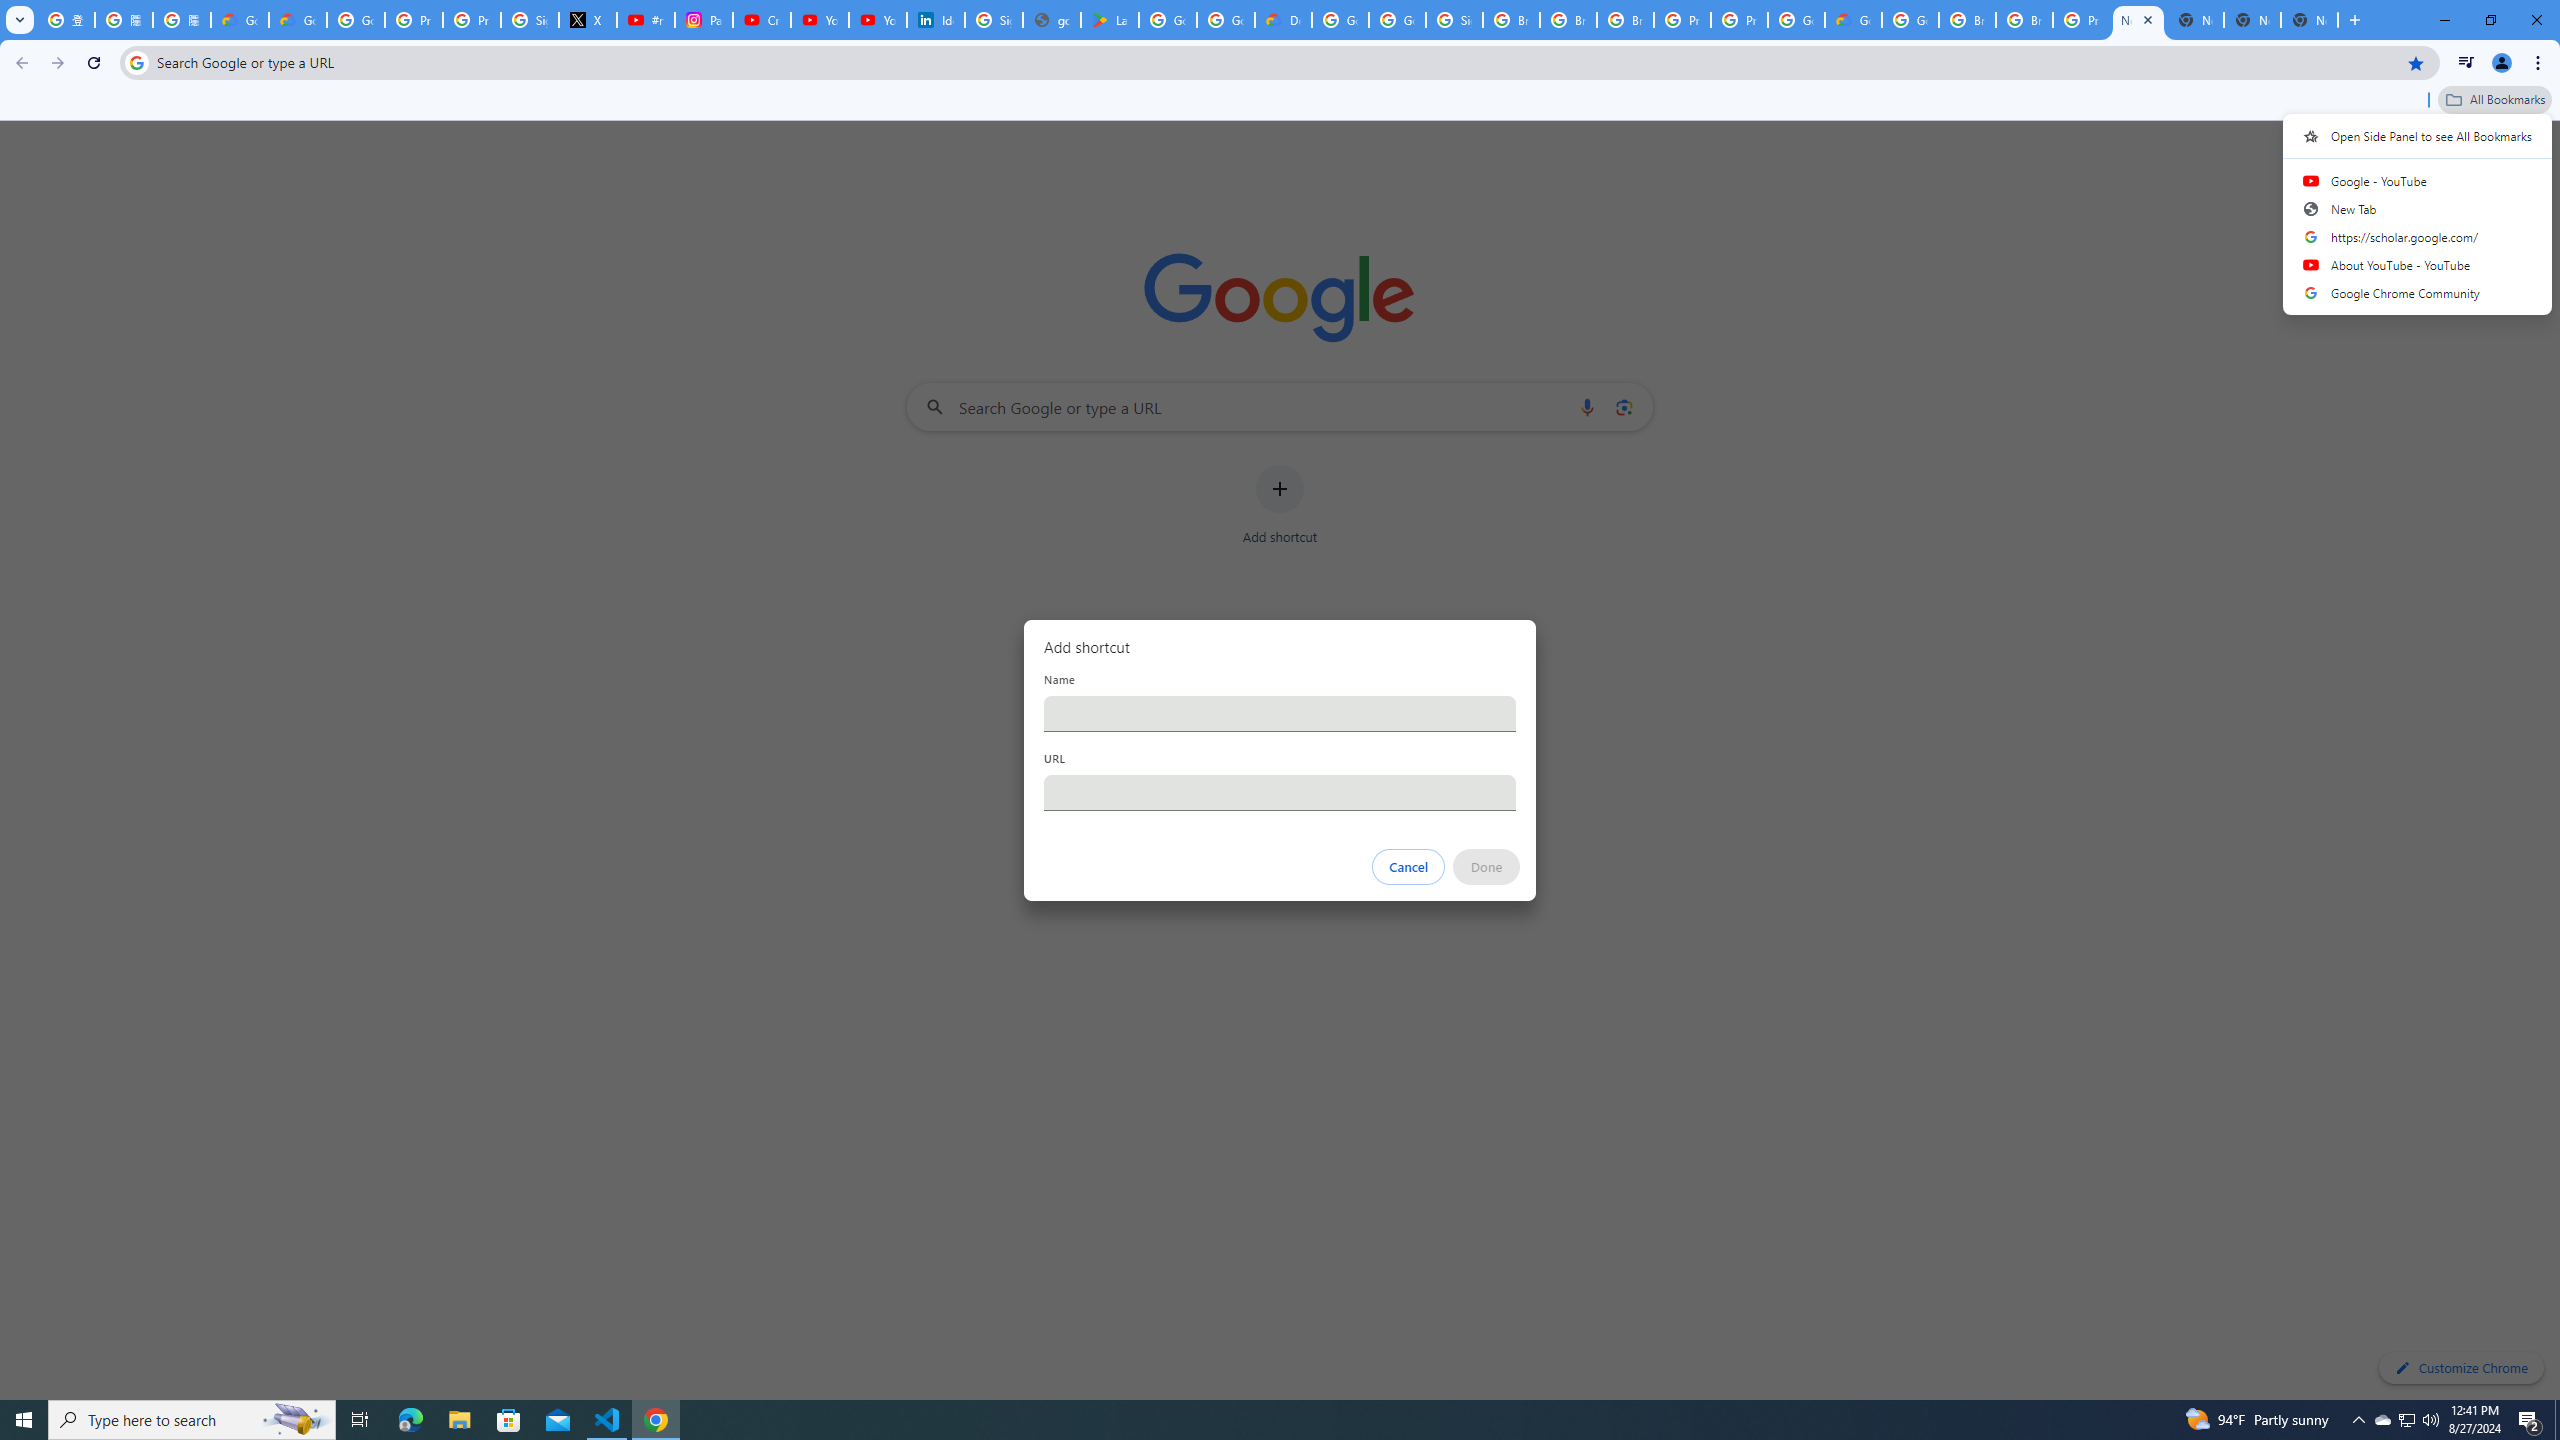 The width and height of the screenshot is (2560, 1440). What do you see at coordinates (1511, 20) in the screenshot?
I see `Browse Chrome as a guest - Computer - Google Chrome Help` at bounding box center [1511, 20].